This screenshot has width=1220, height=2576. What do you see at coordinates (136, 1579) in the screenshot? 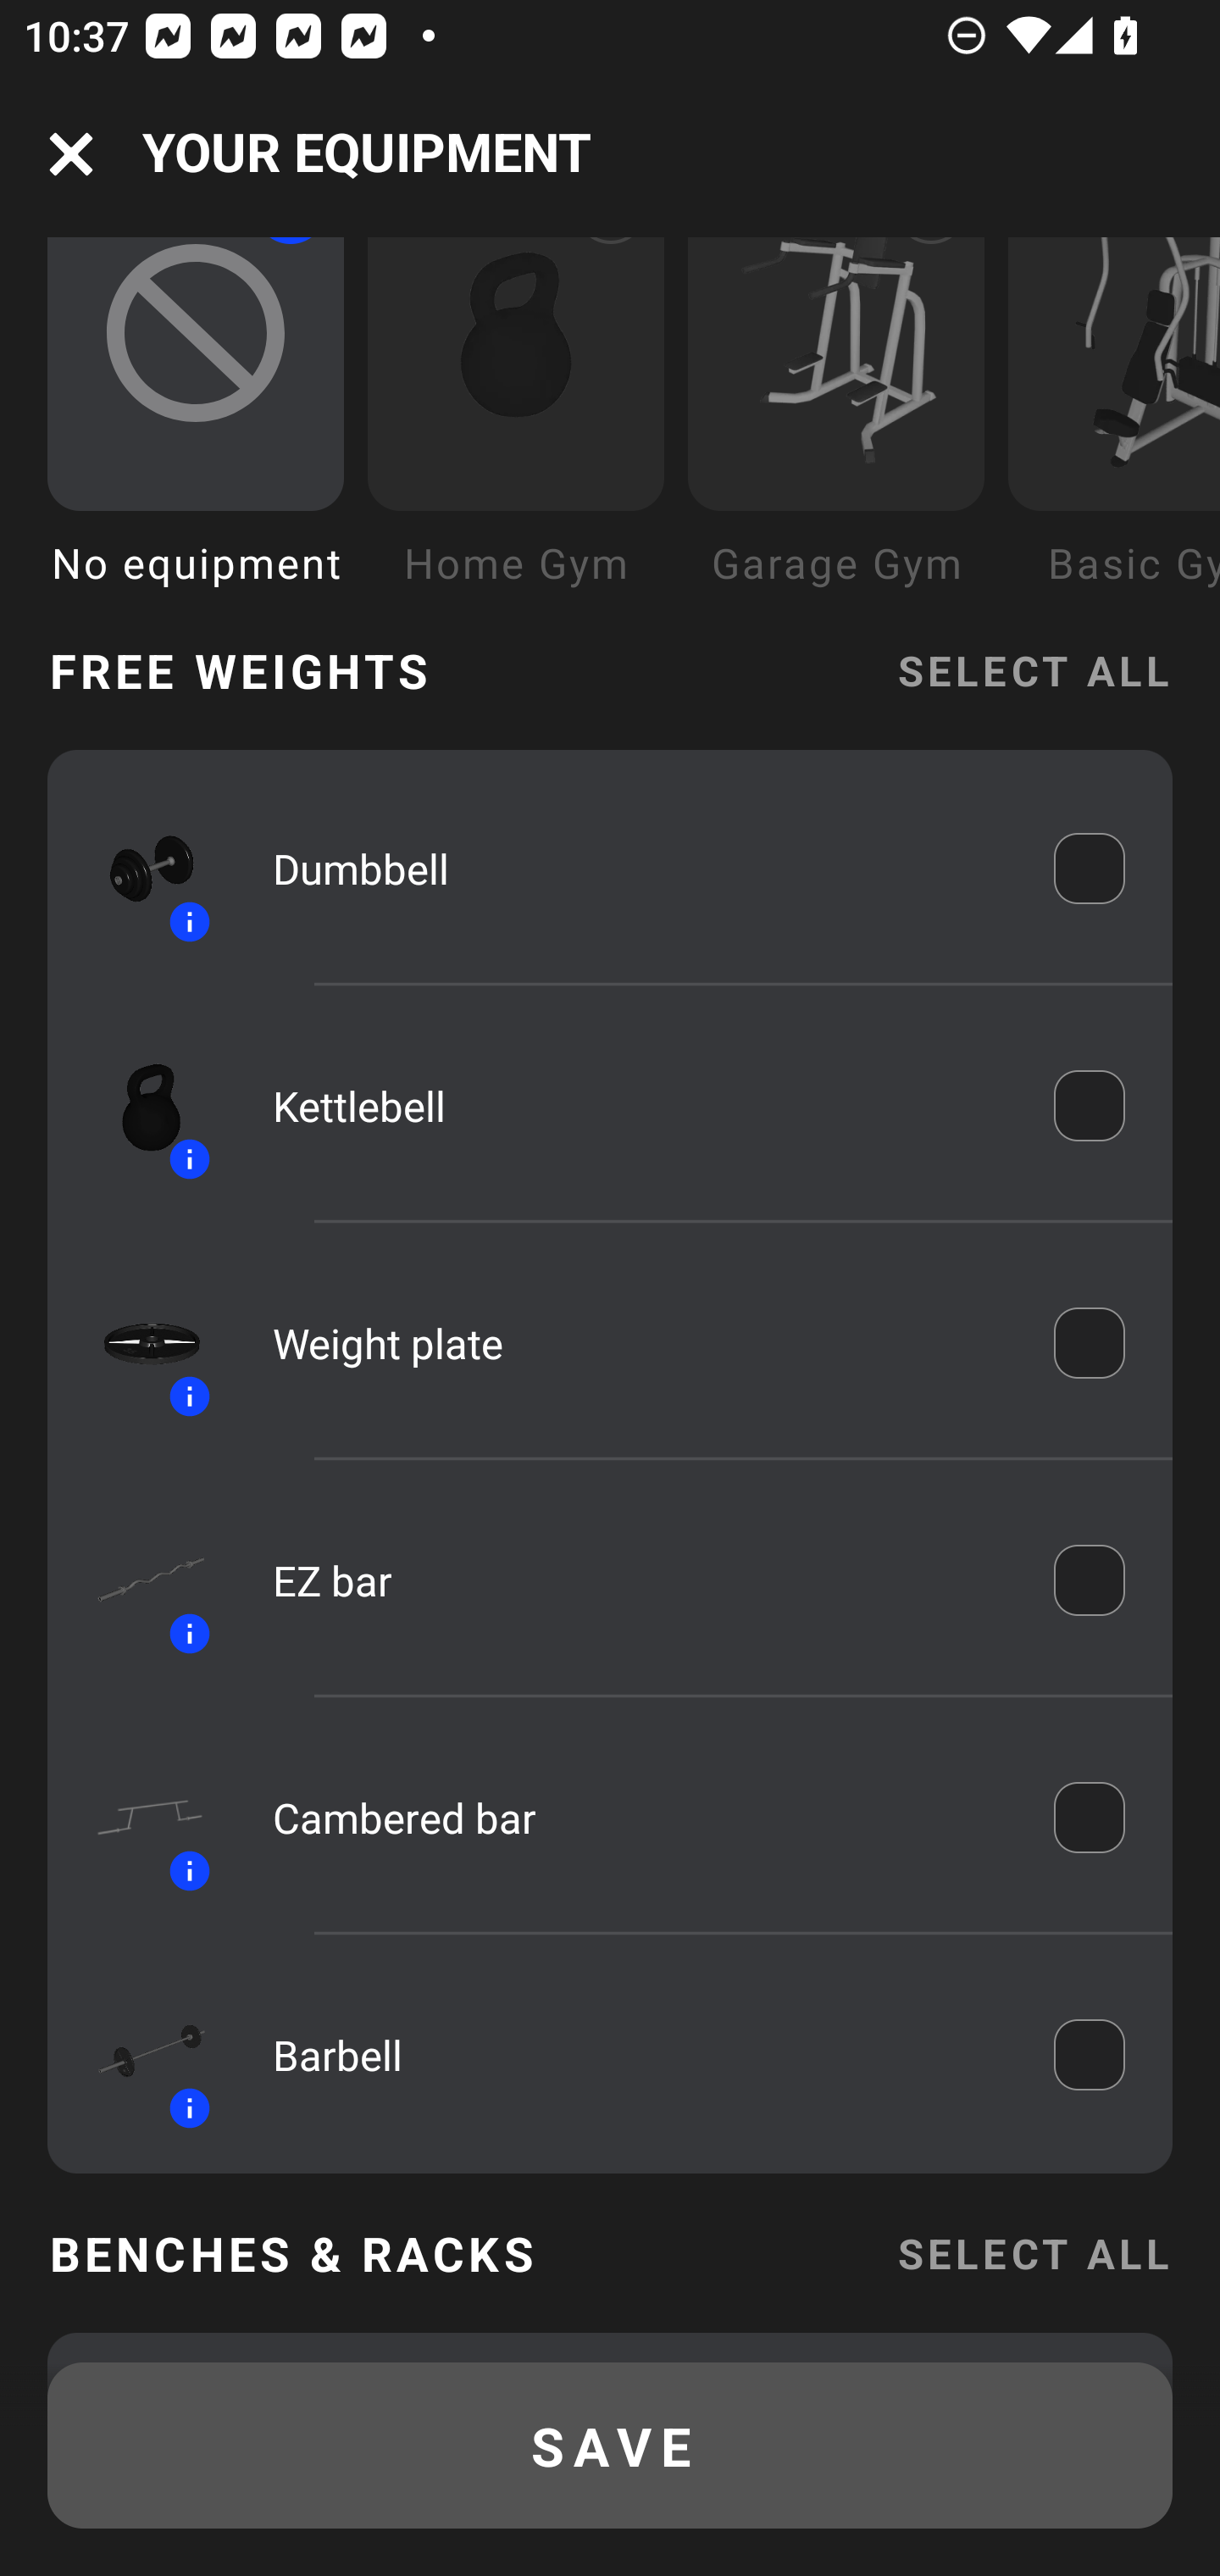
I see `Equipment icon Information icon` at bounding box center [136, 1579].